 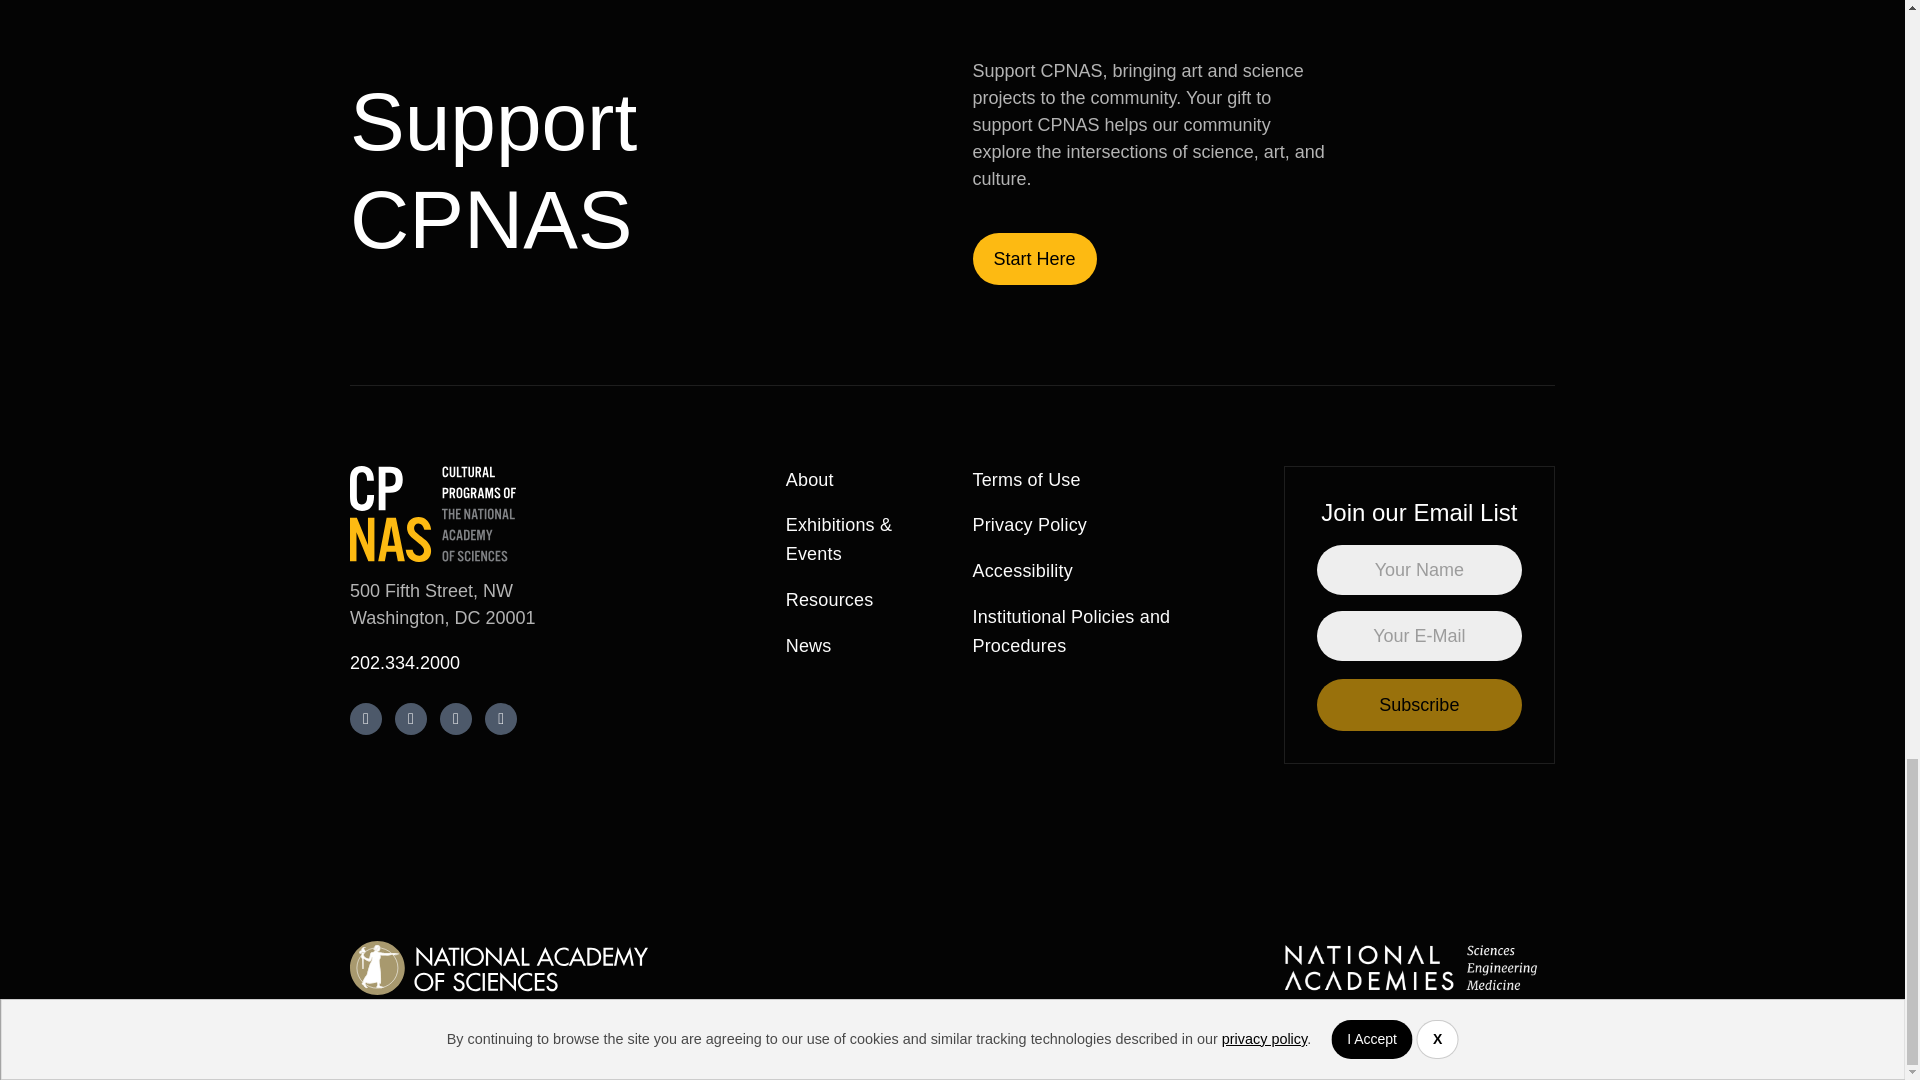 What do you see at coordinates (1034, 259) in the screenshot?
I see `Start Here` at bounding box center [1034, 259].